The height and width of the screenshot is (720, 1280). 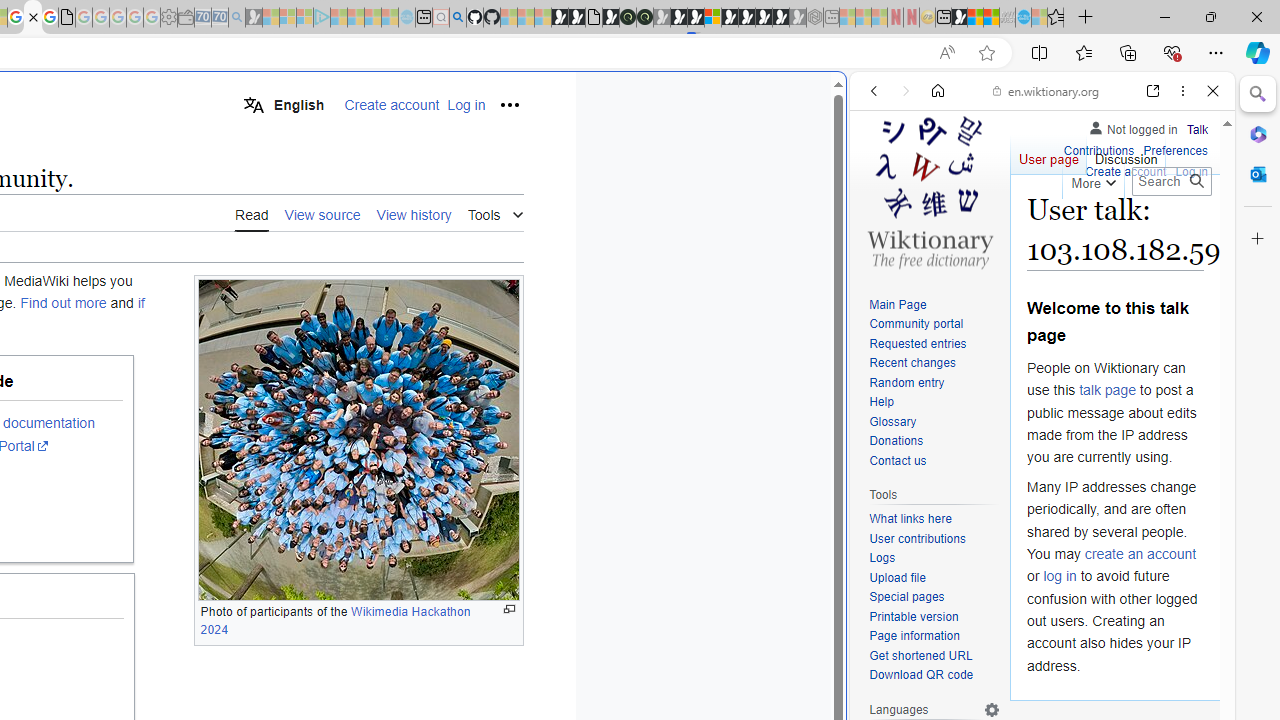 What do you see at coordinates (1060, 576) in the screenshot?
I see `log in` at bounding box center [1060, 576].